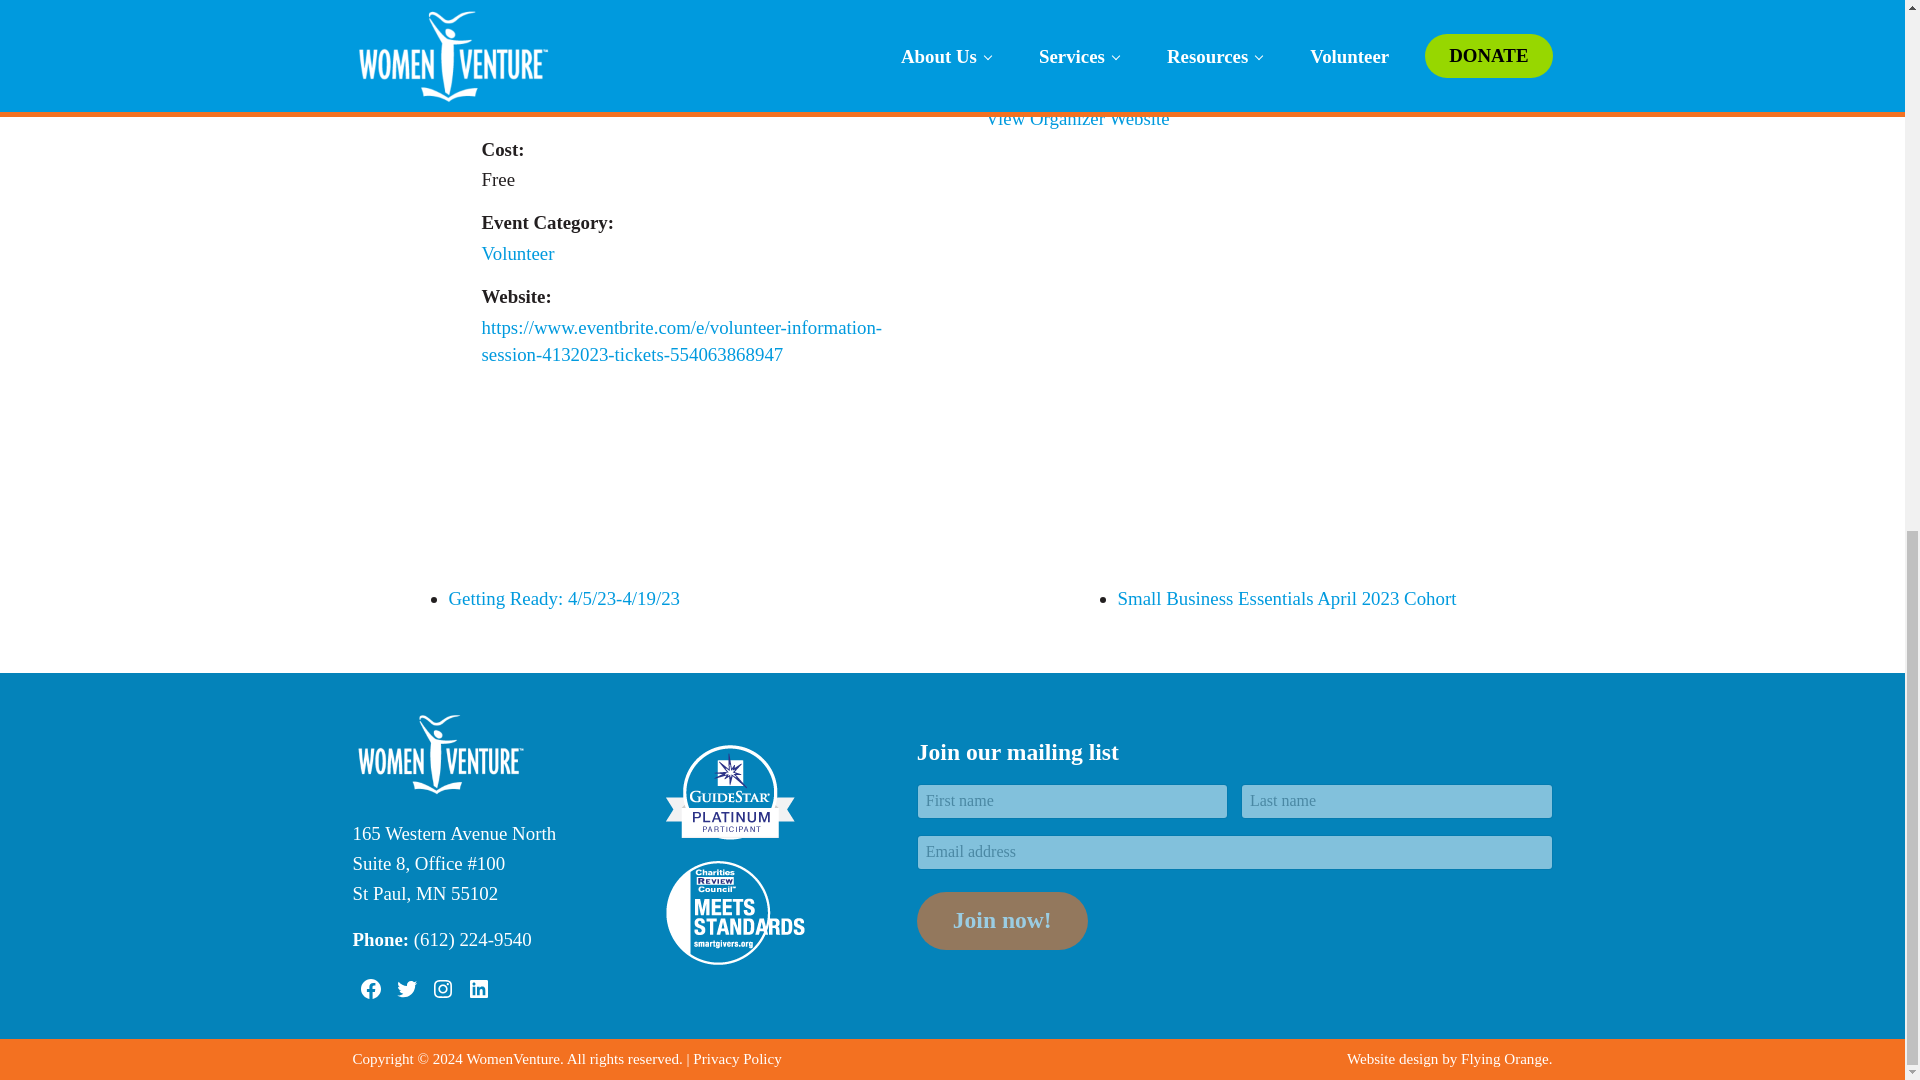 This screenshot has width=1920, height=1080. I want to click on 2023-04-13, so click(705, 106).